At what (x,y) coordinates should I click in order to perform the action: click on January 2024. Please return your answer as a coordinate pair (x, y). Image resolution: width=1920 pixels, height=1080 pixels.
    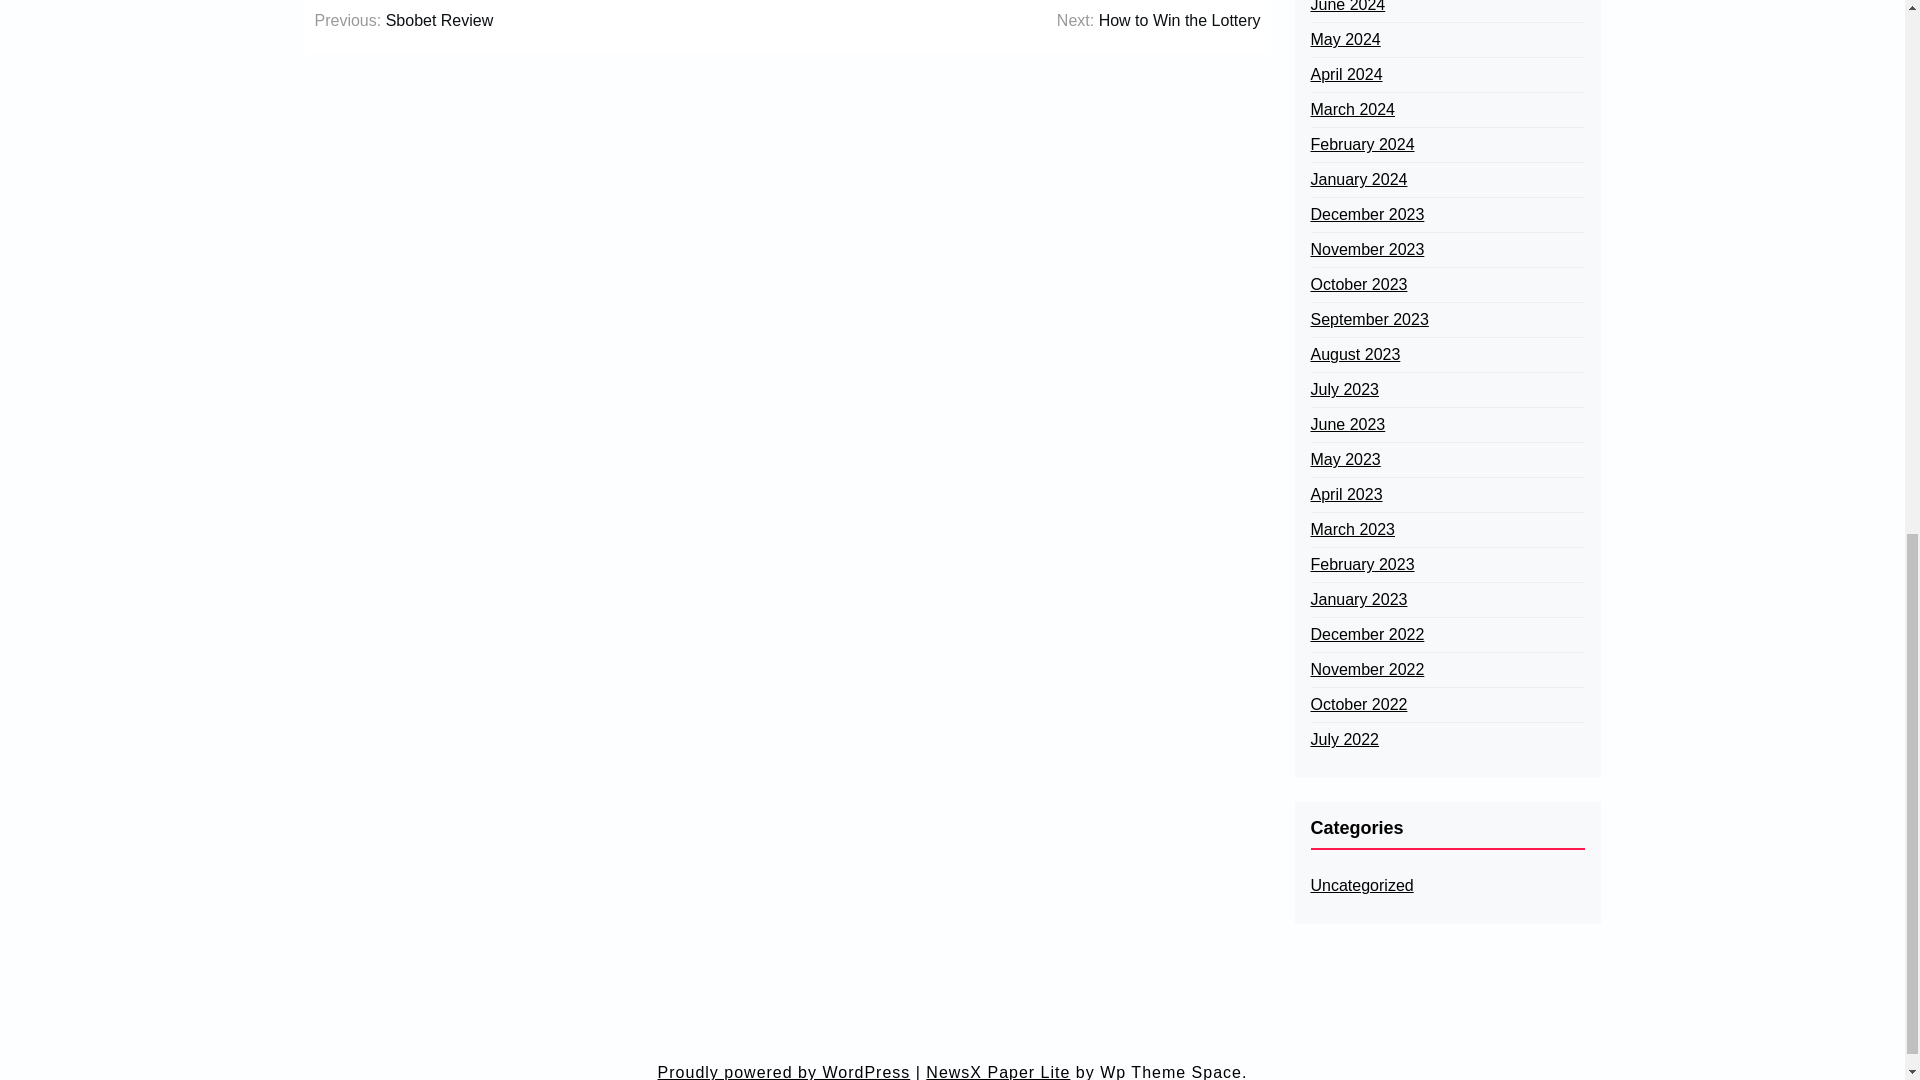
    Looking at the image, I should click on (1358, 180).